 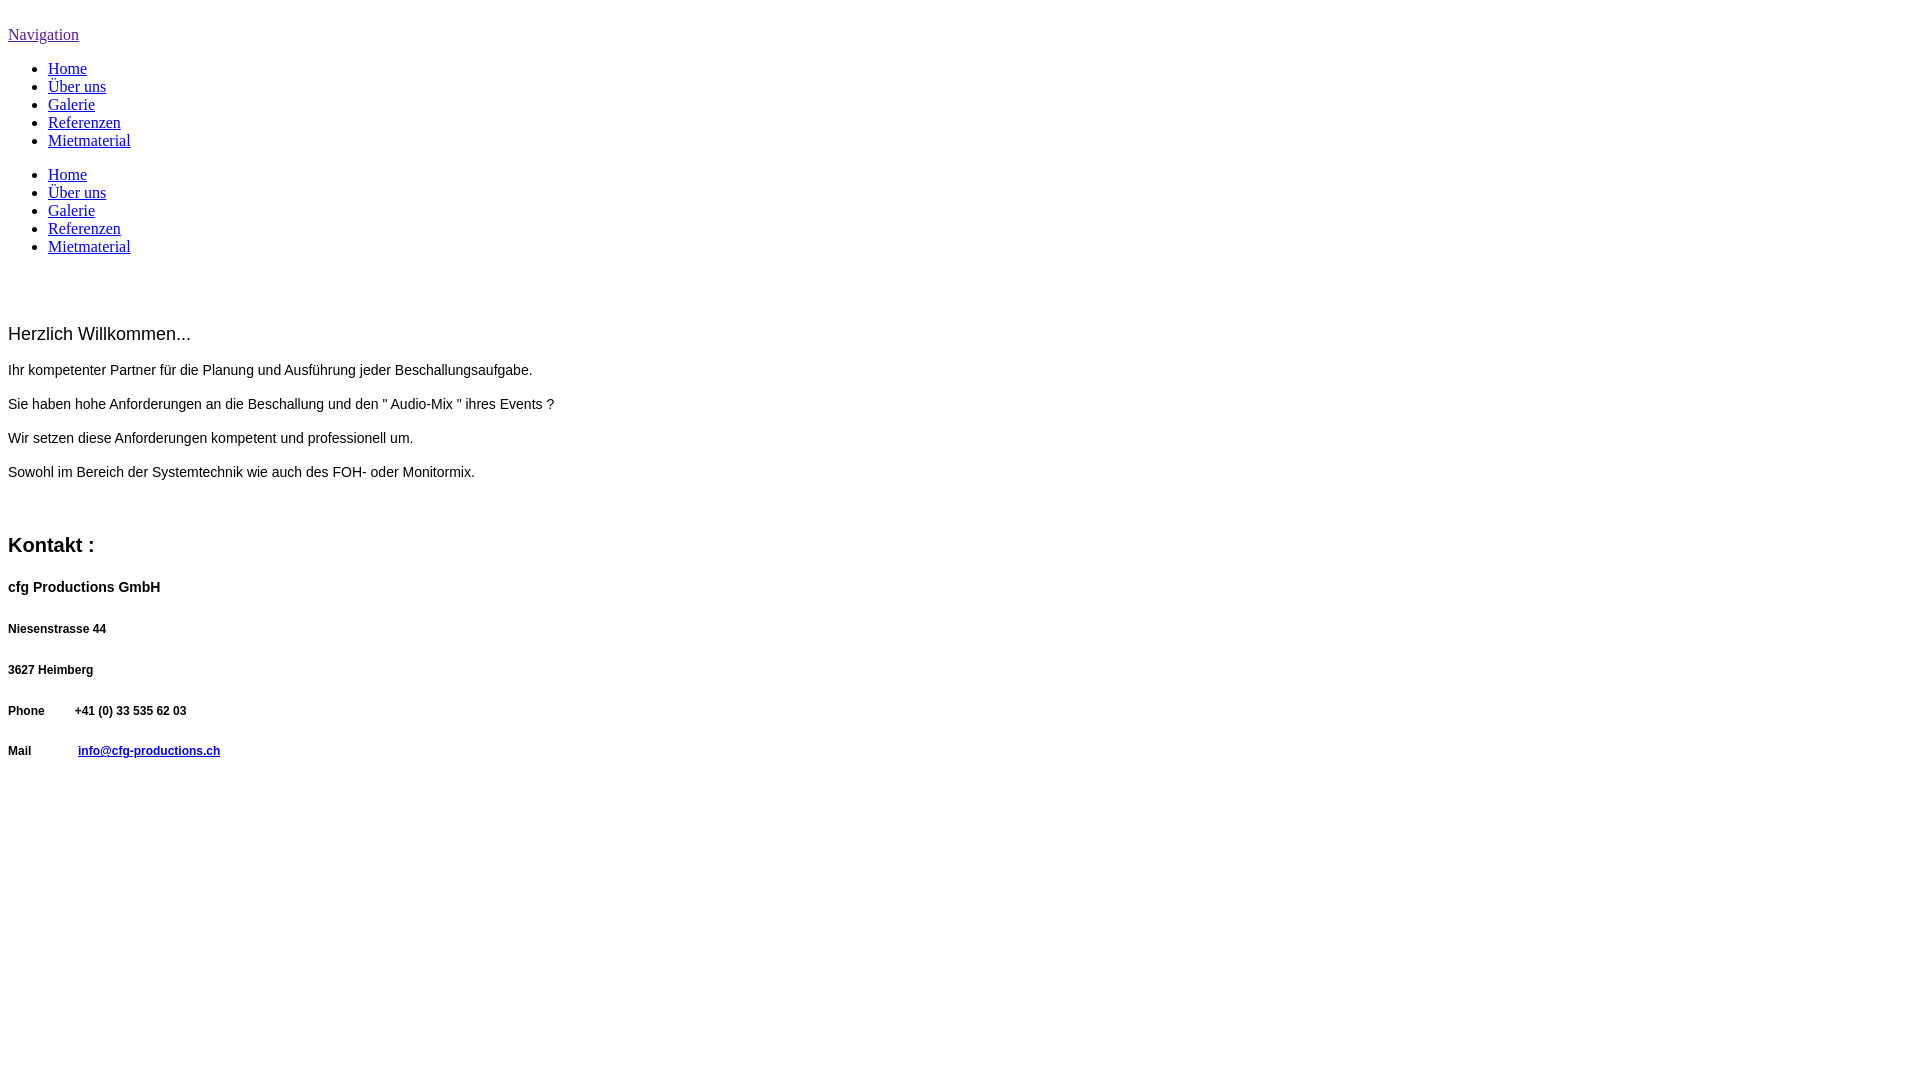 What do you see at coordinates (90, 140) in the screenshot?
I see `Mietmaterial` at bounding box center [90, 140].